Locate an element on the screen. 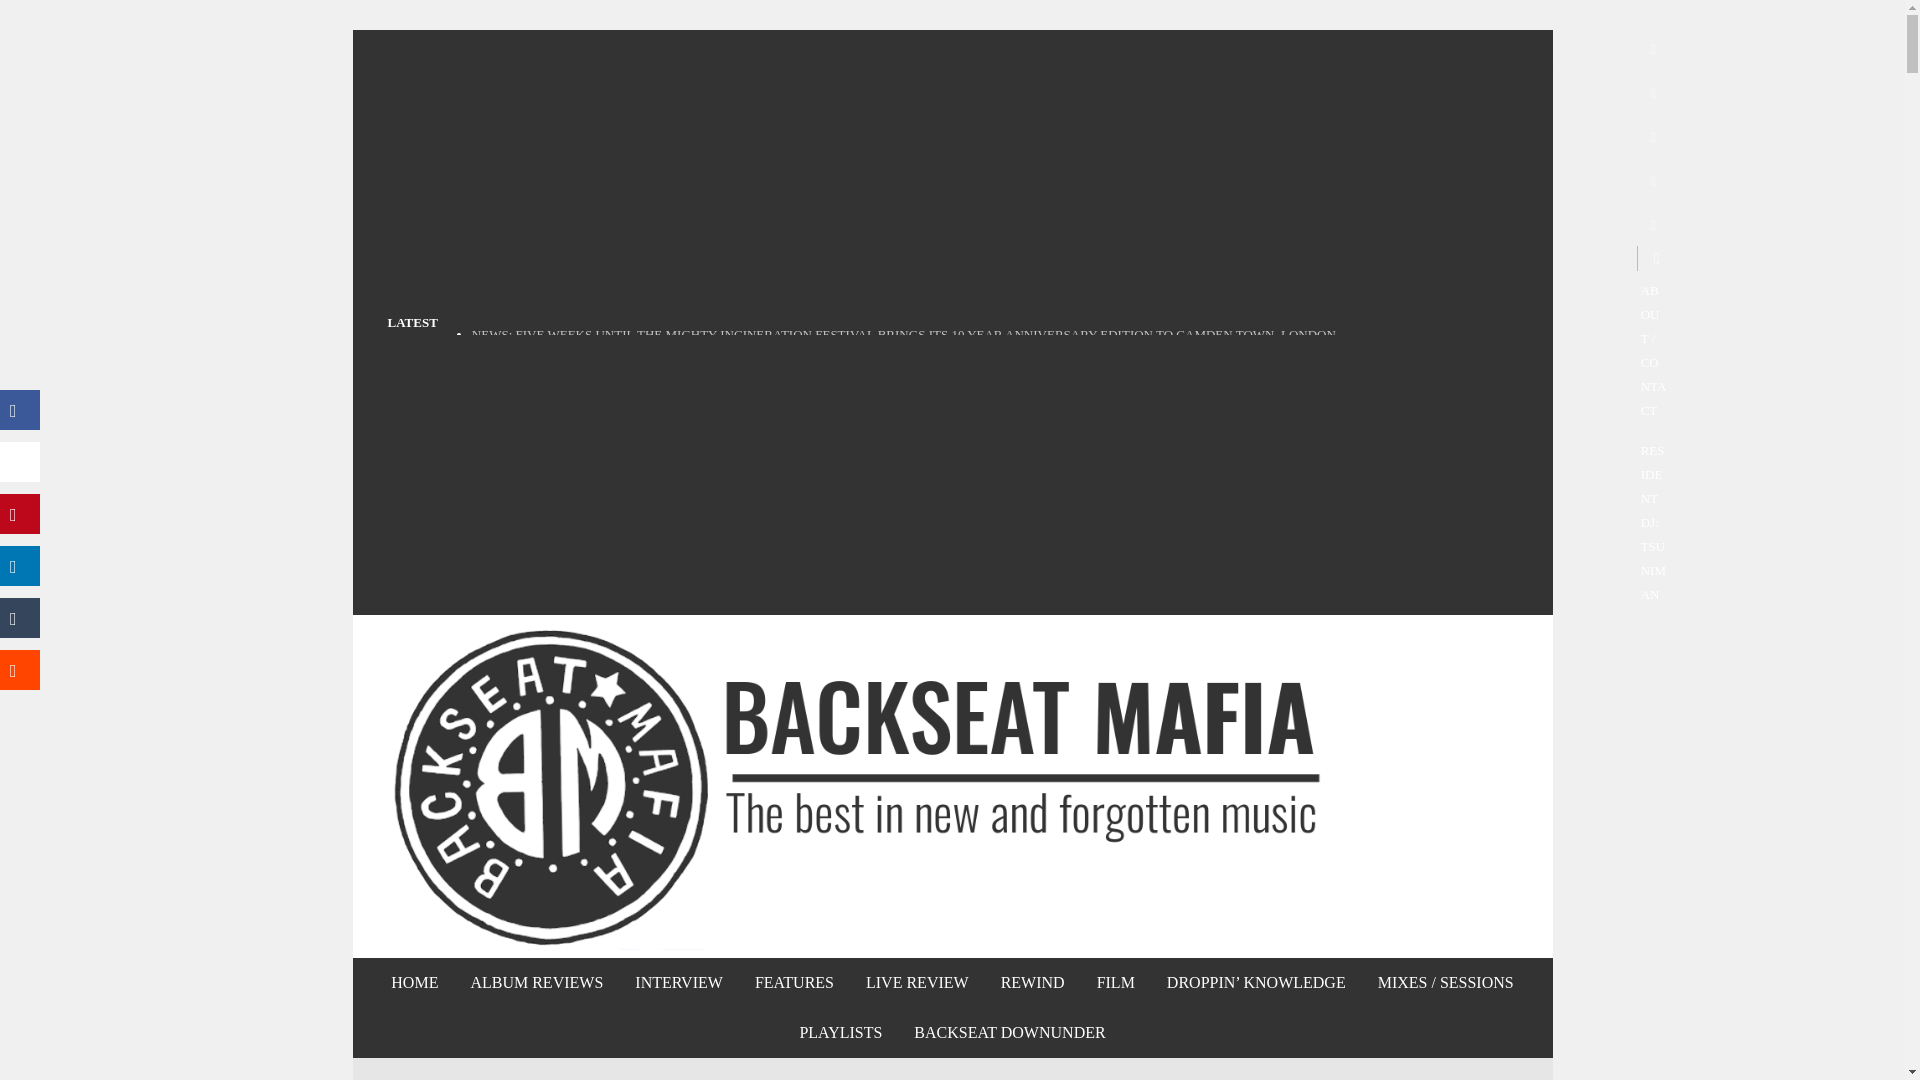 This screenshot has height=1080, width=1920. FILM is located at coordinates (1115, 982).